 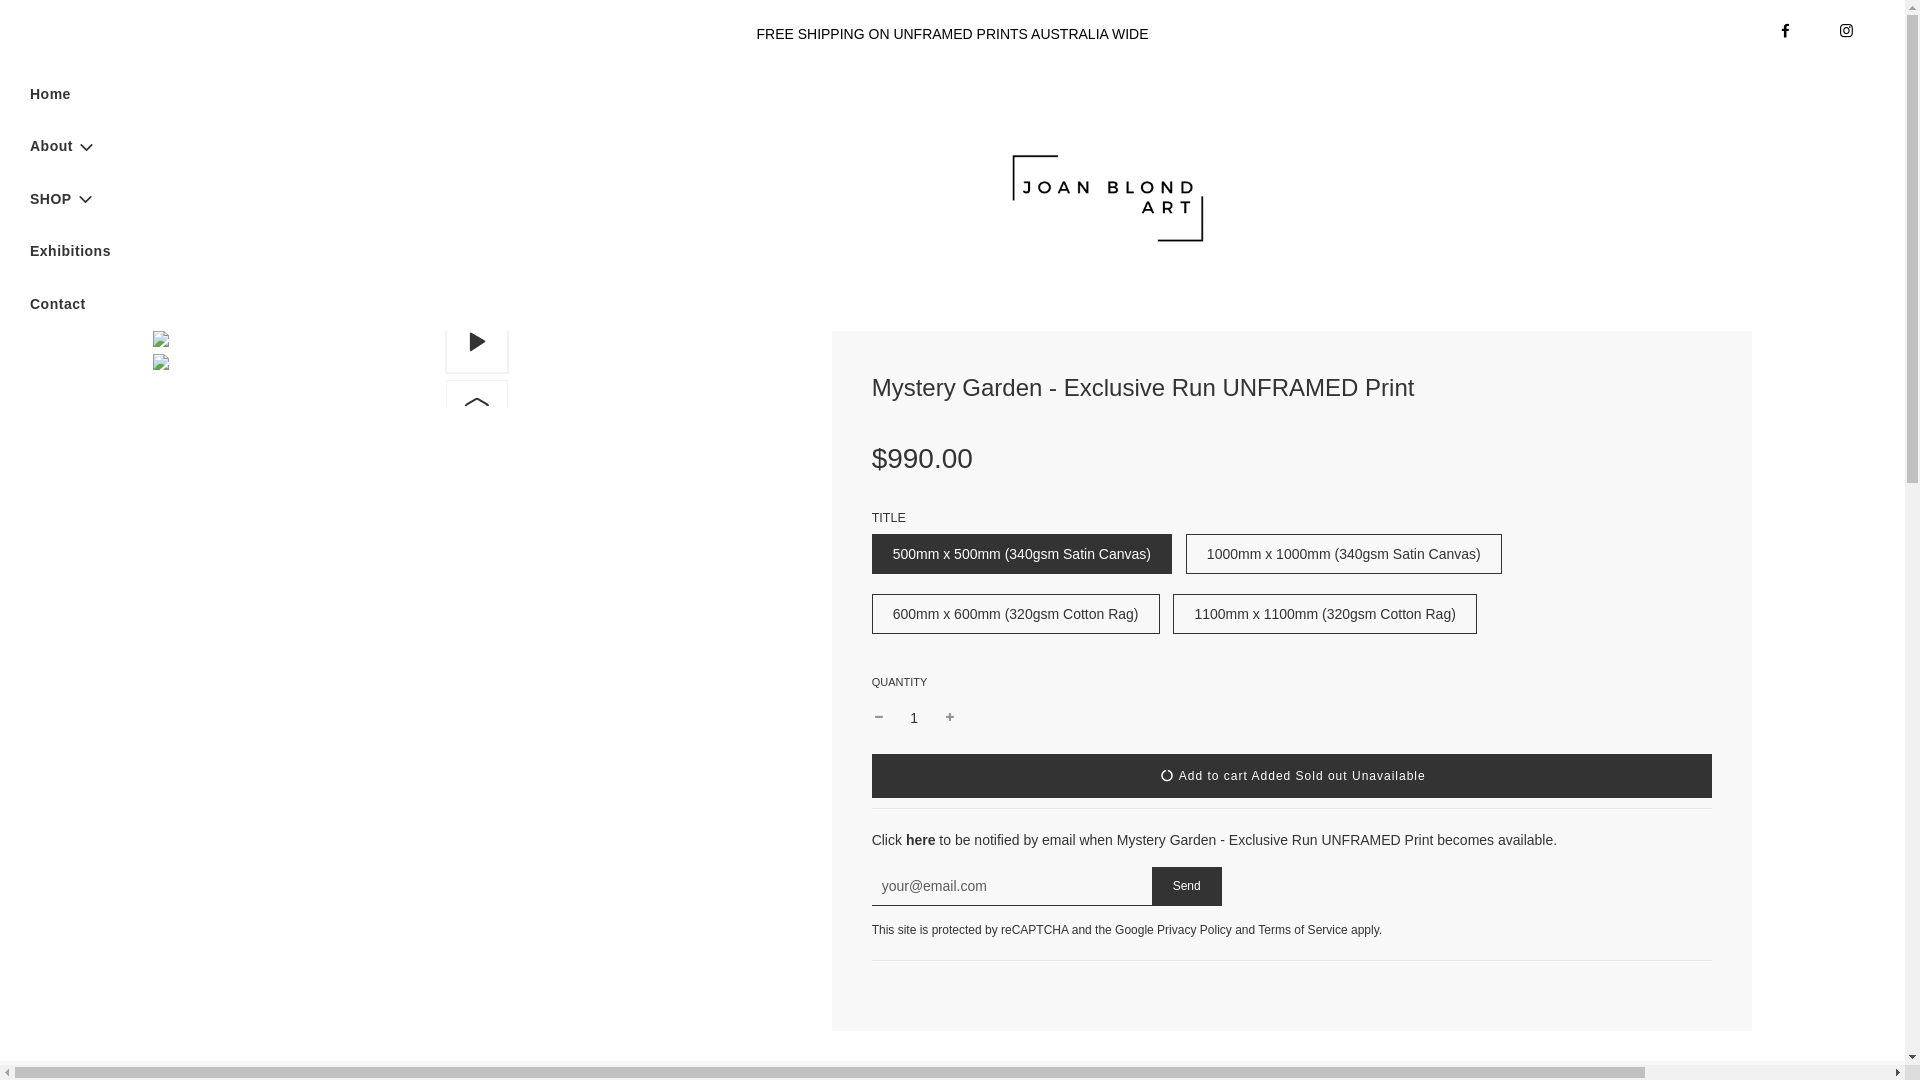 What do you see at coordinates (58, 304) in the screenshot?
I see `Contact` at bounding box center [58, 304].